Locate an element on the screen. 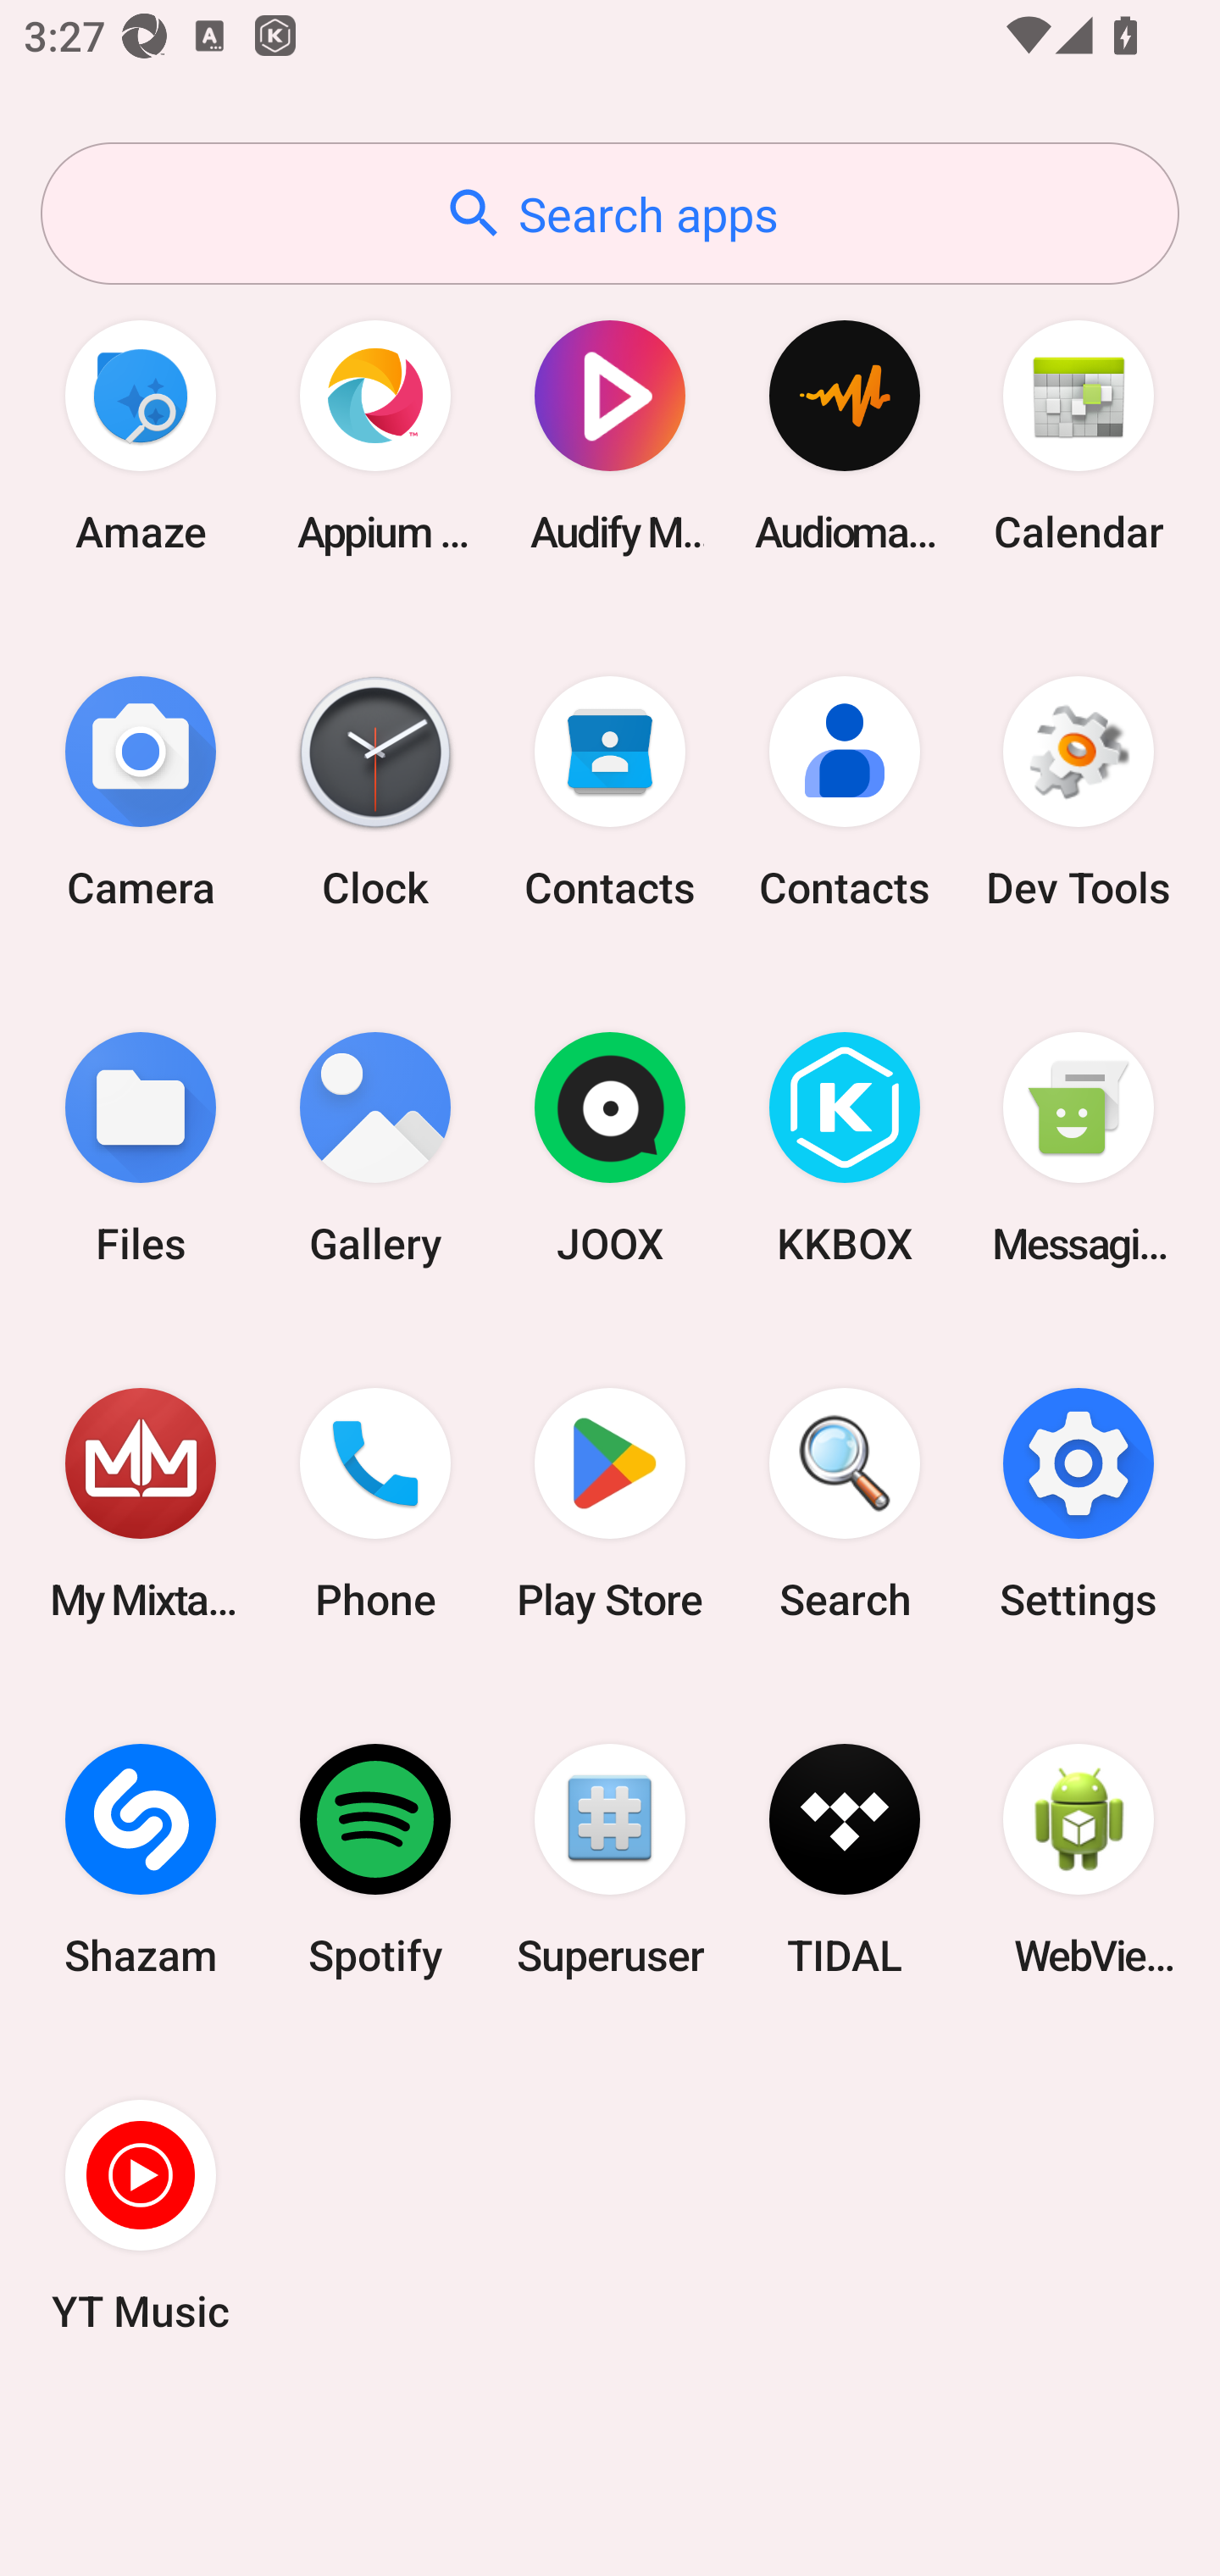 The height and width of the screenshot is (2576, 1220). Calendar is located at coordinates (1079, 436).